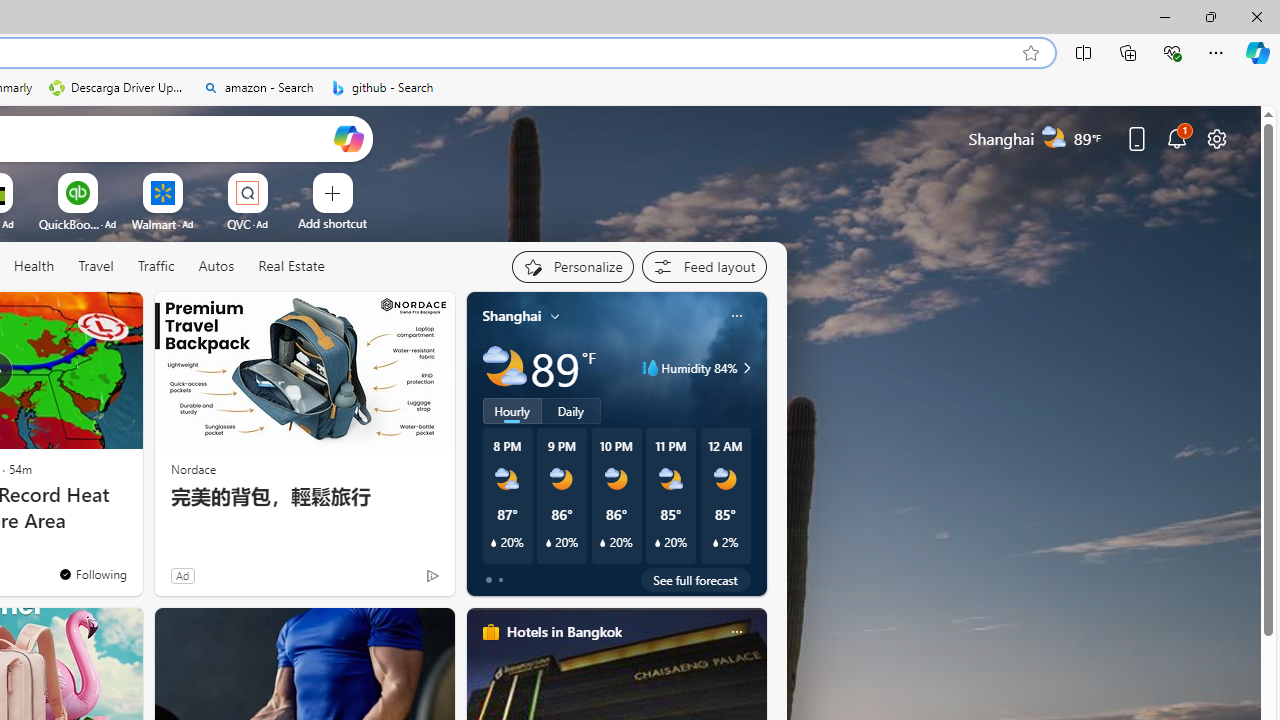  I want to click on Open Copilot, so click(348, 138).